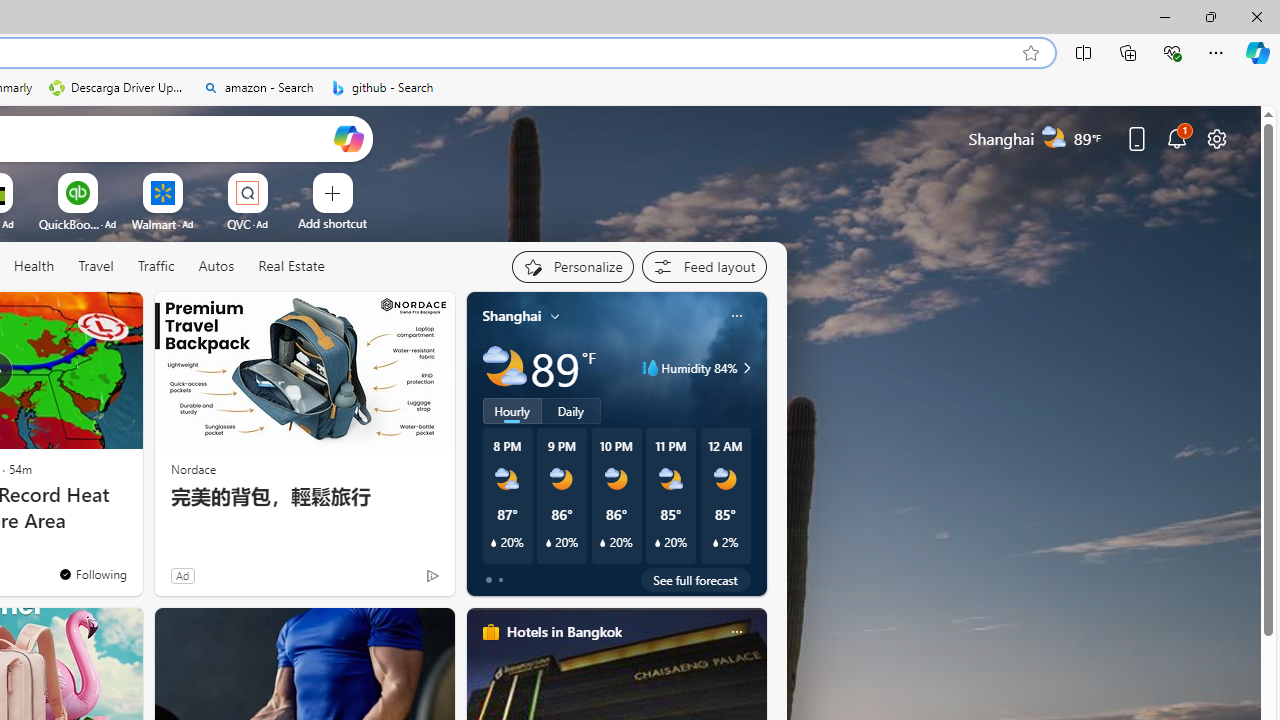  I want to click on Open Copilot, so click(348, 138).